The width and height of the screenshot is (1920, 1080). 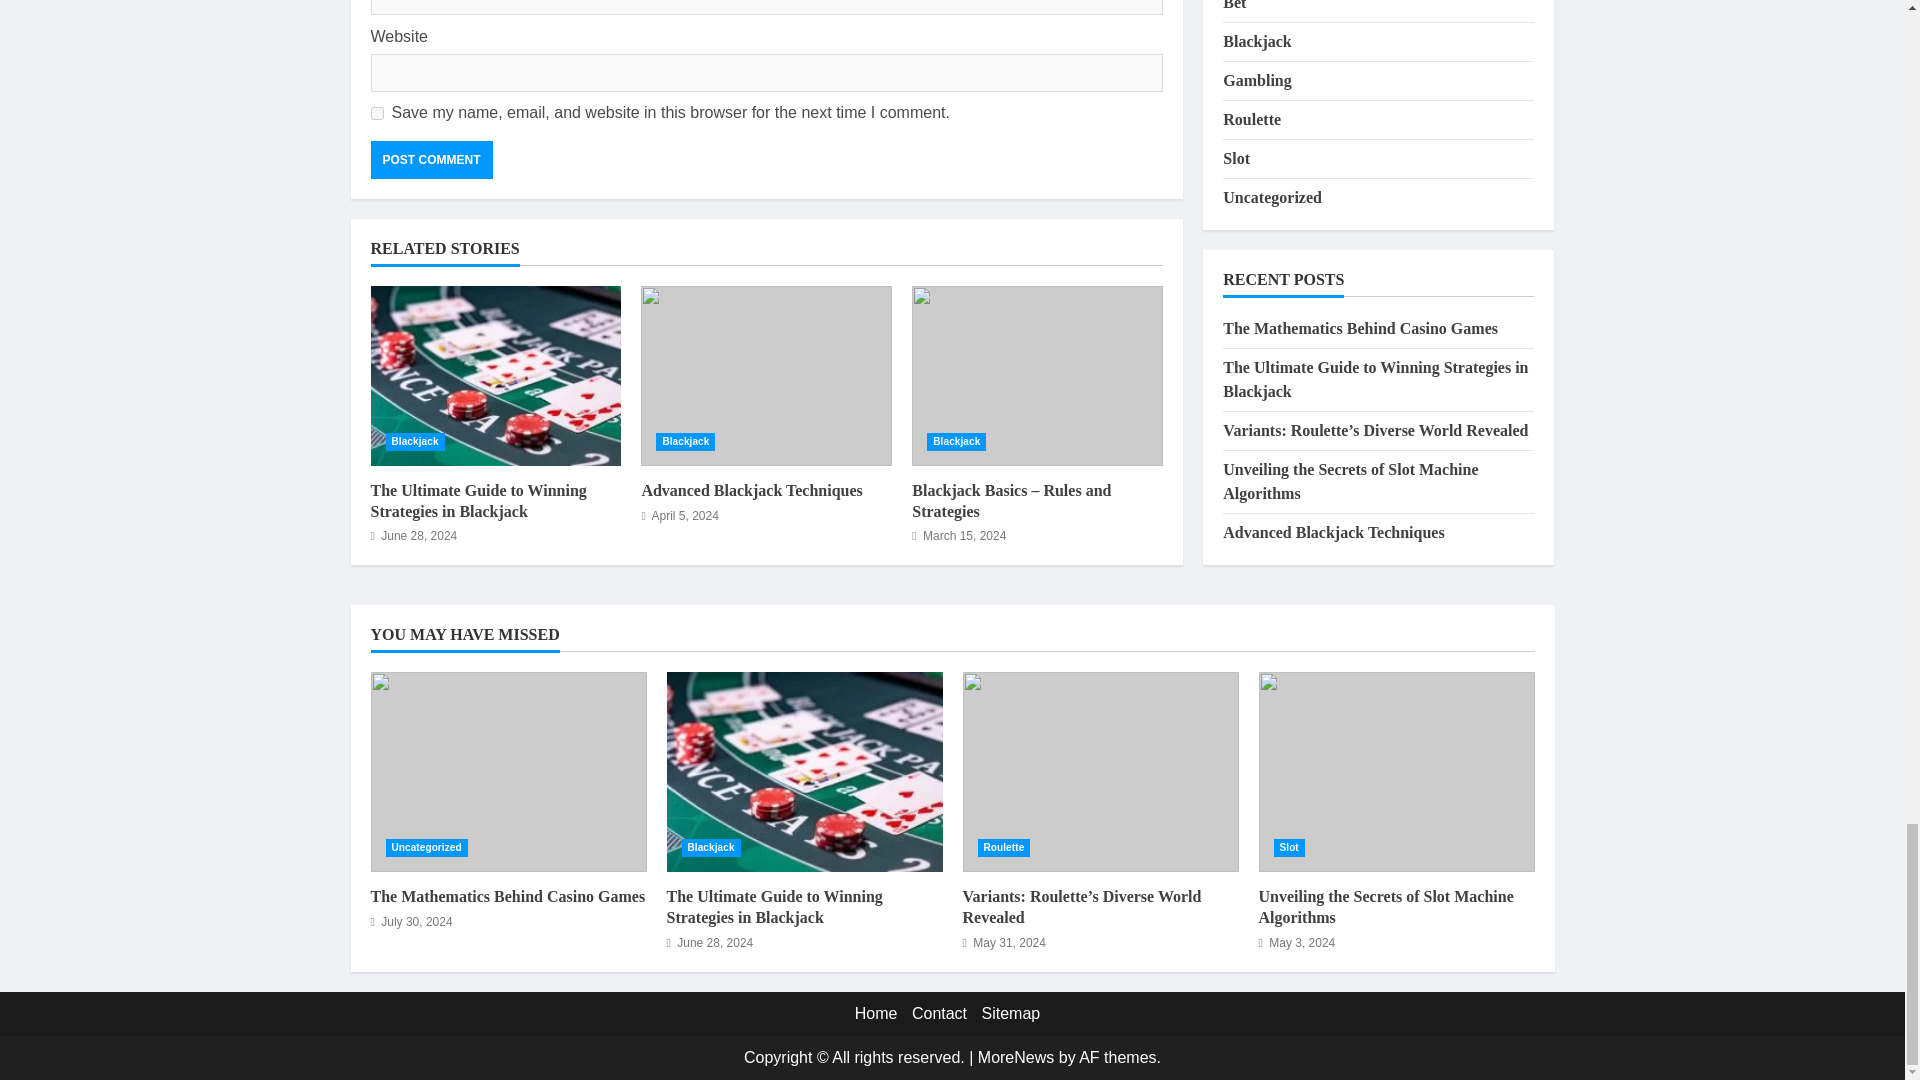 I want to click on Post Comment, so click(x=430, y=160).